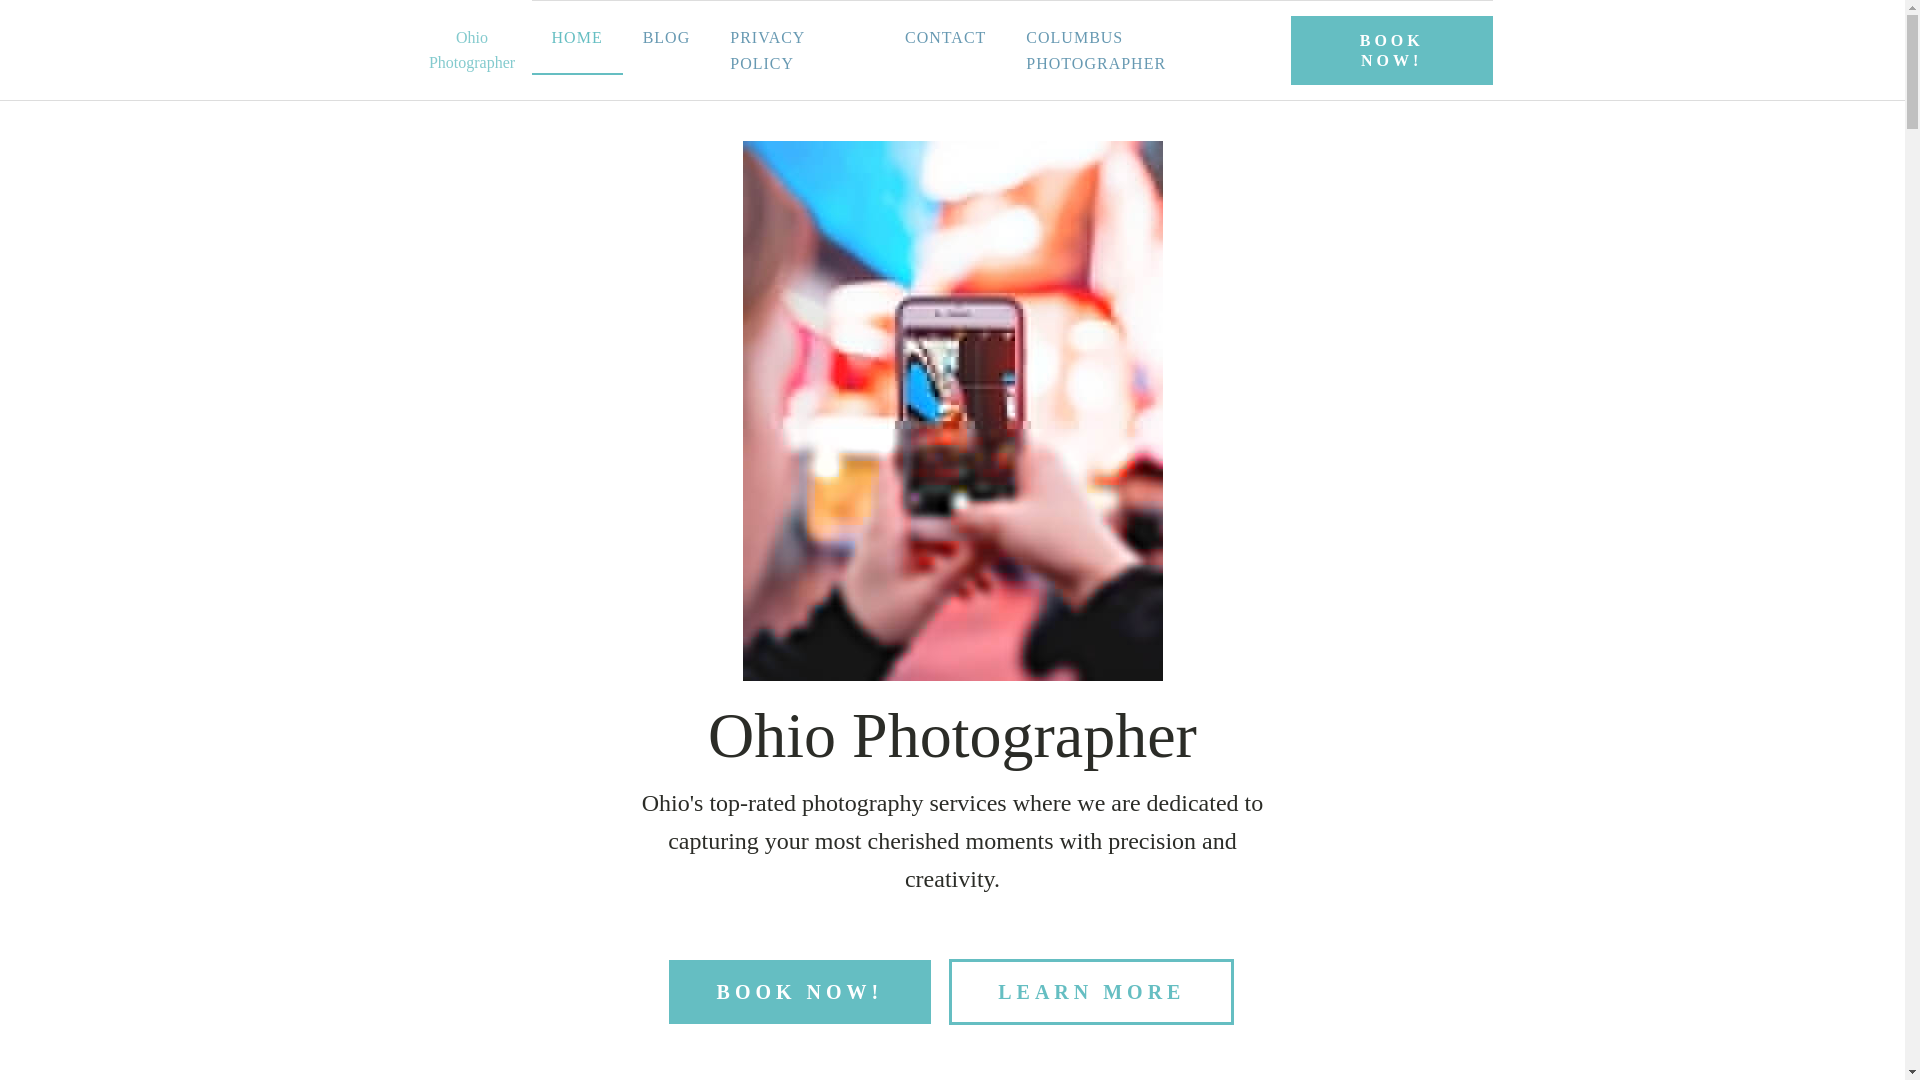 The image size is (1920, 1080). Describe the element at coordinates (576, 38) in the screenshot. I see `HOME` at that location.